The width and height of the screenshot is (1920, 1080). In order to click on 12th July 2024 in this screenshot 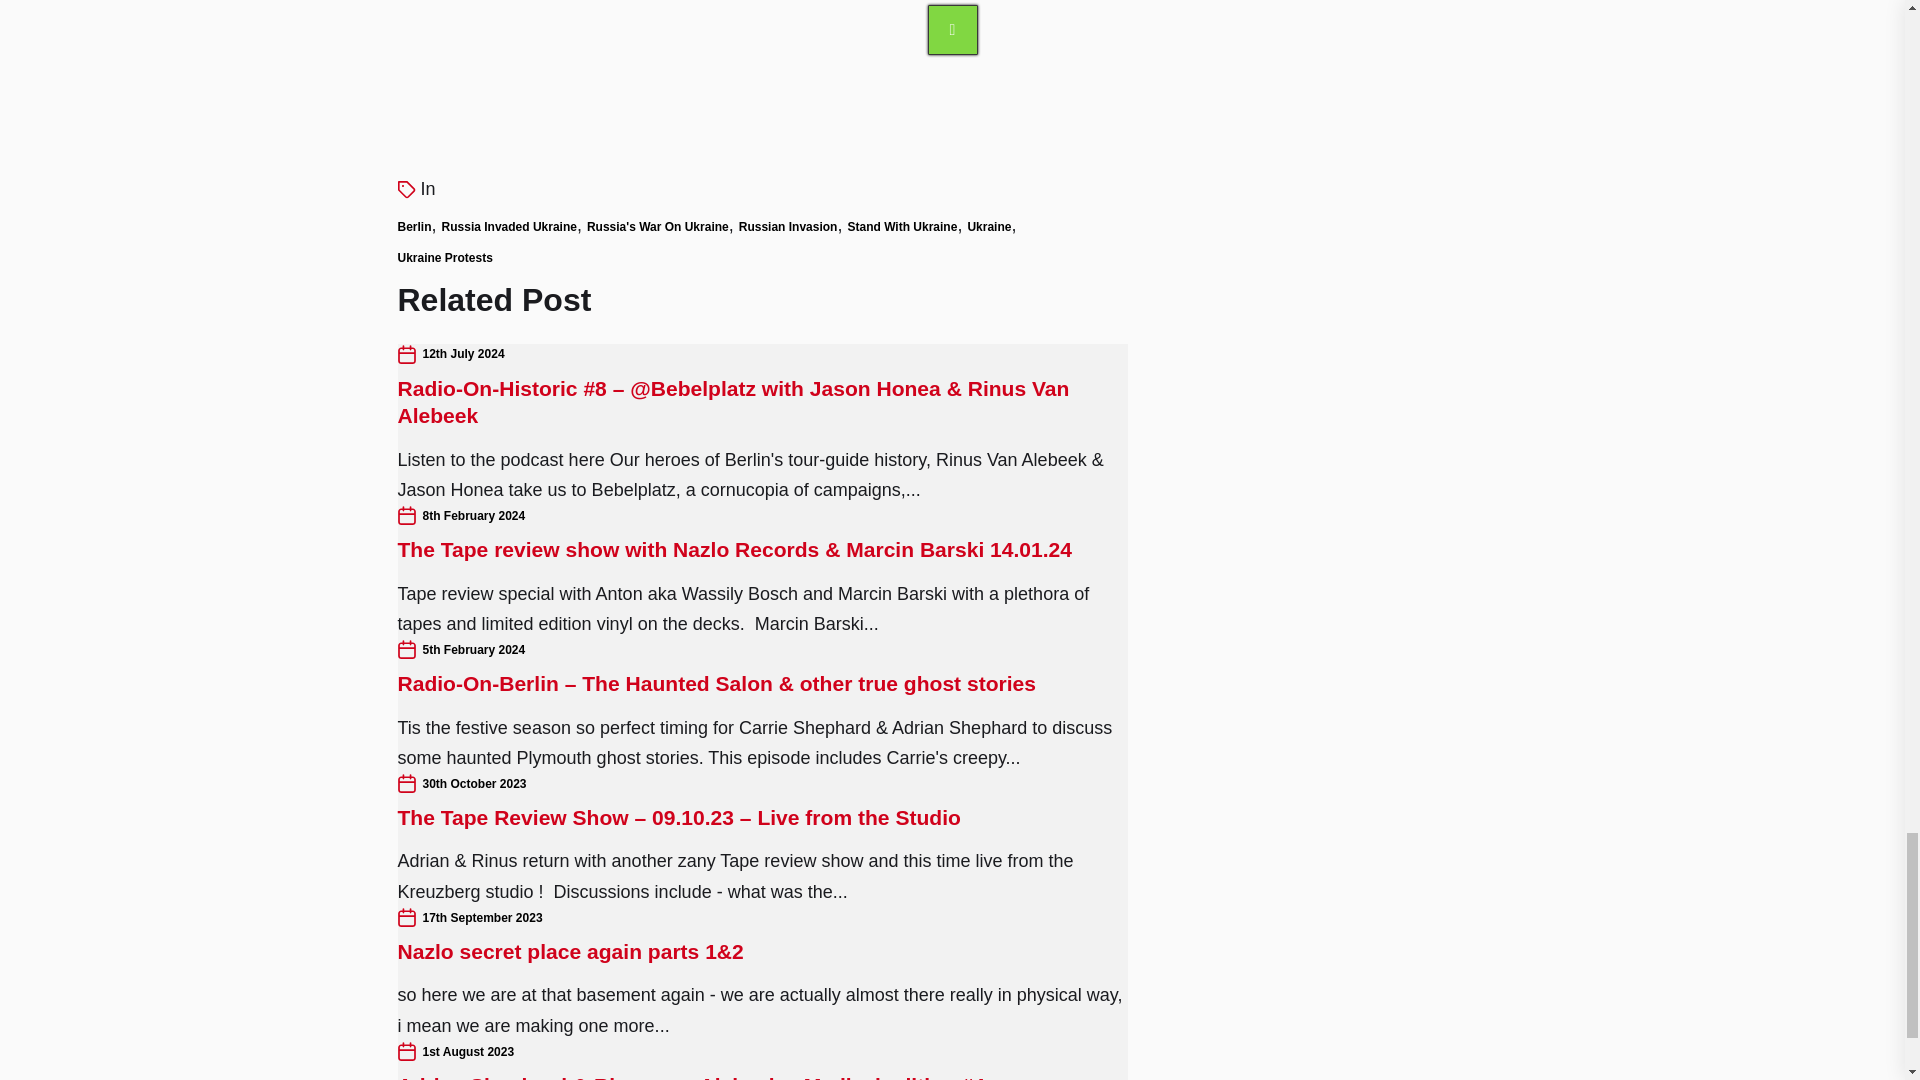, I will do `click(462, 354)`.